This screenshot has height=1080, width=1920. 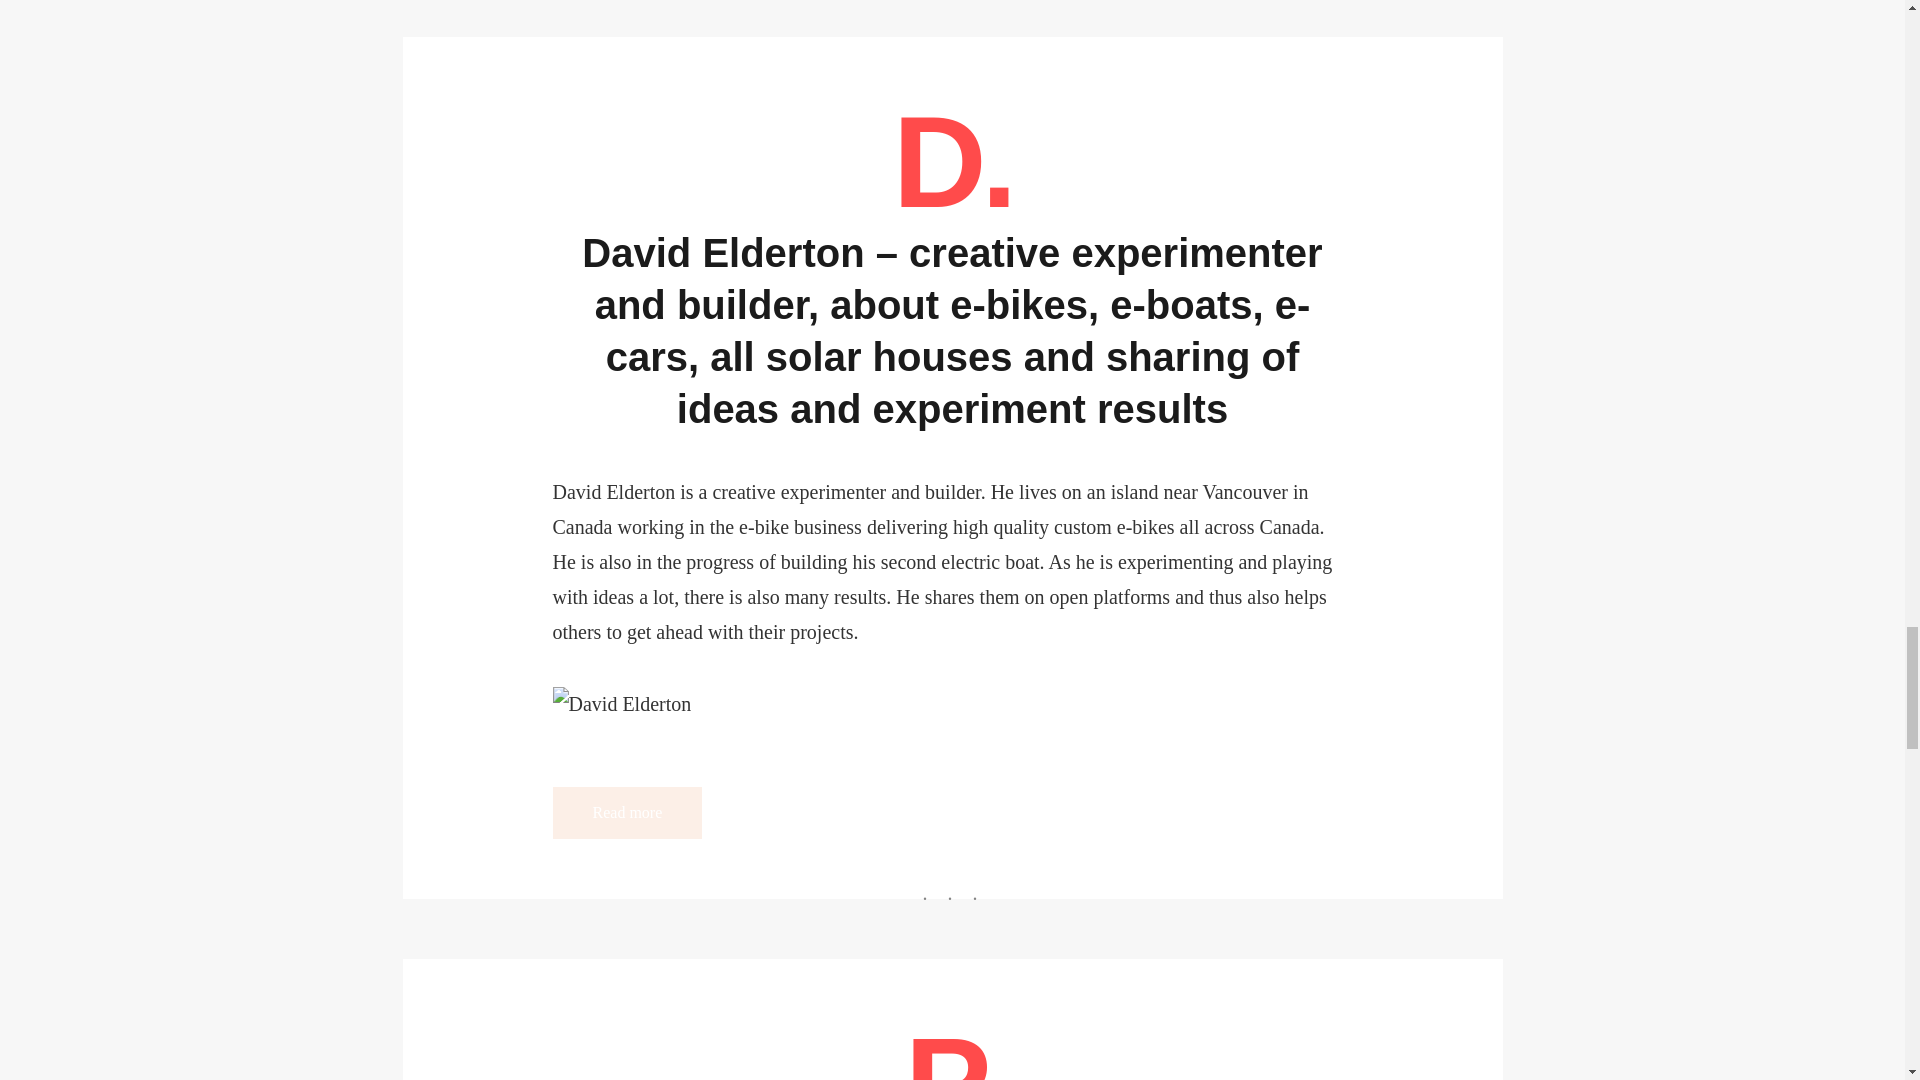 What do you see at coordinates (627, 813) in the screenshot?
I see `Read more` at bounding box center [627, 813].